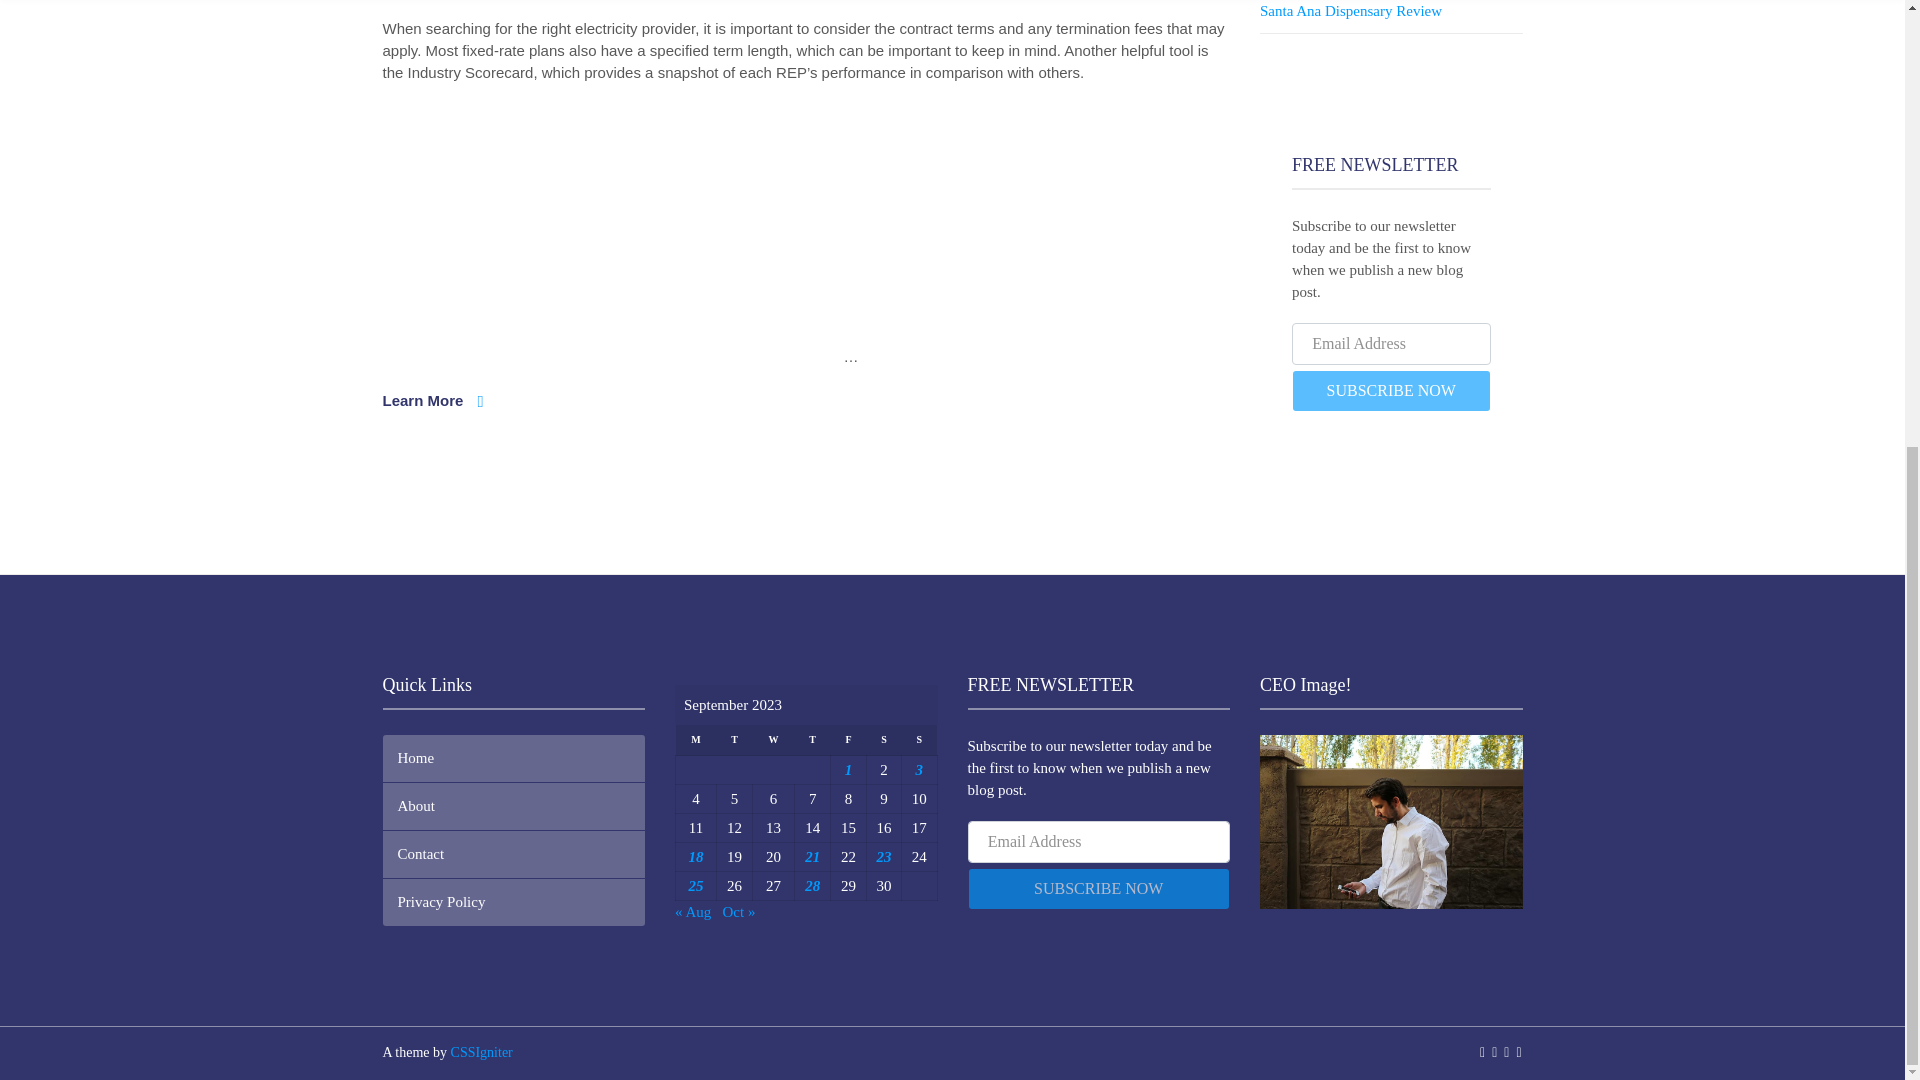 Image resolution: width=1920 pixels, height=1080 pixels. Describe the element at coordinates (1098, 889) in the screenshot. I see `SUBSCRIBE NOW` at that location.